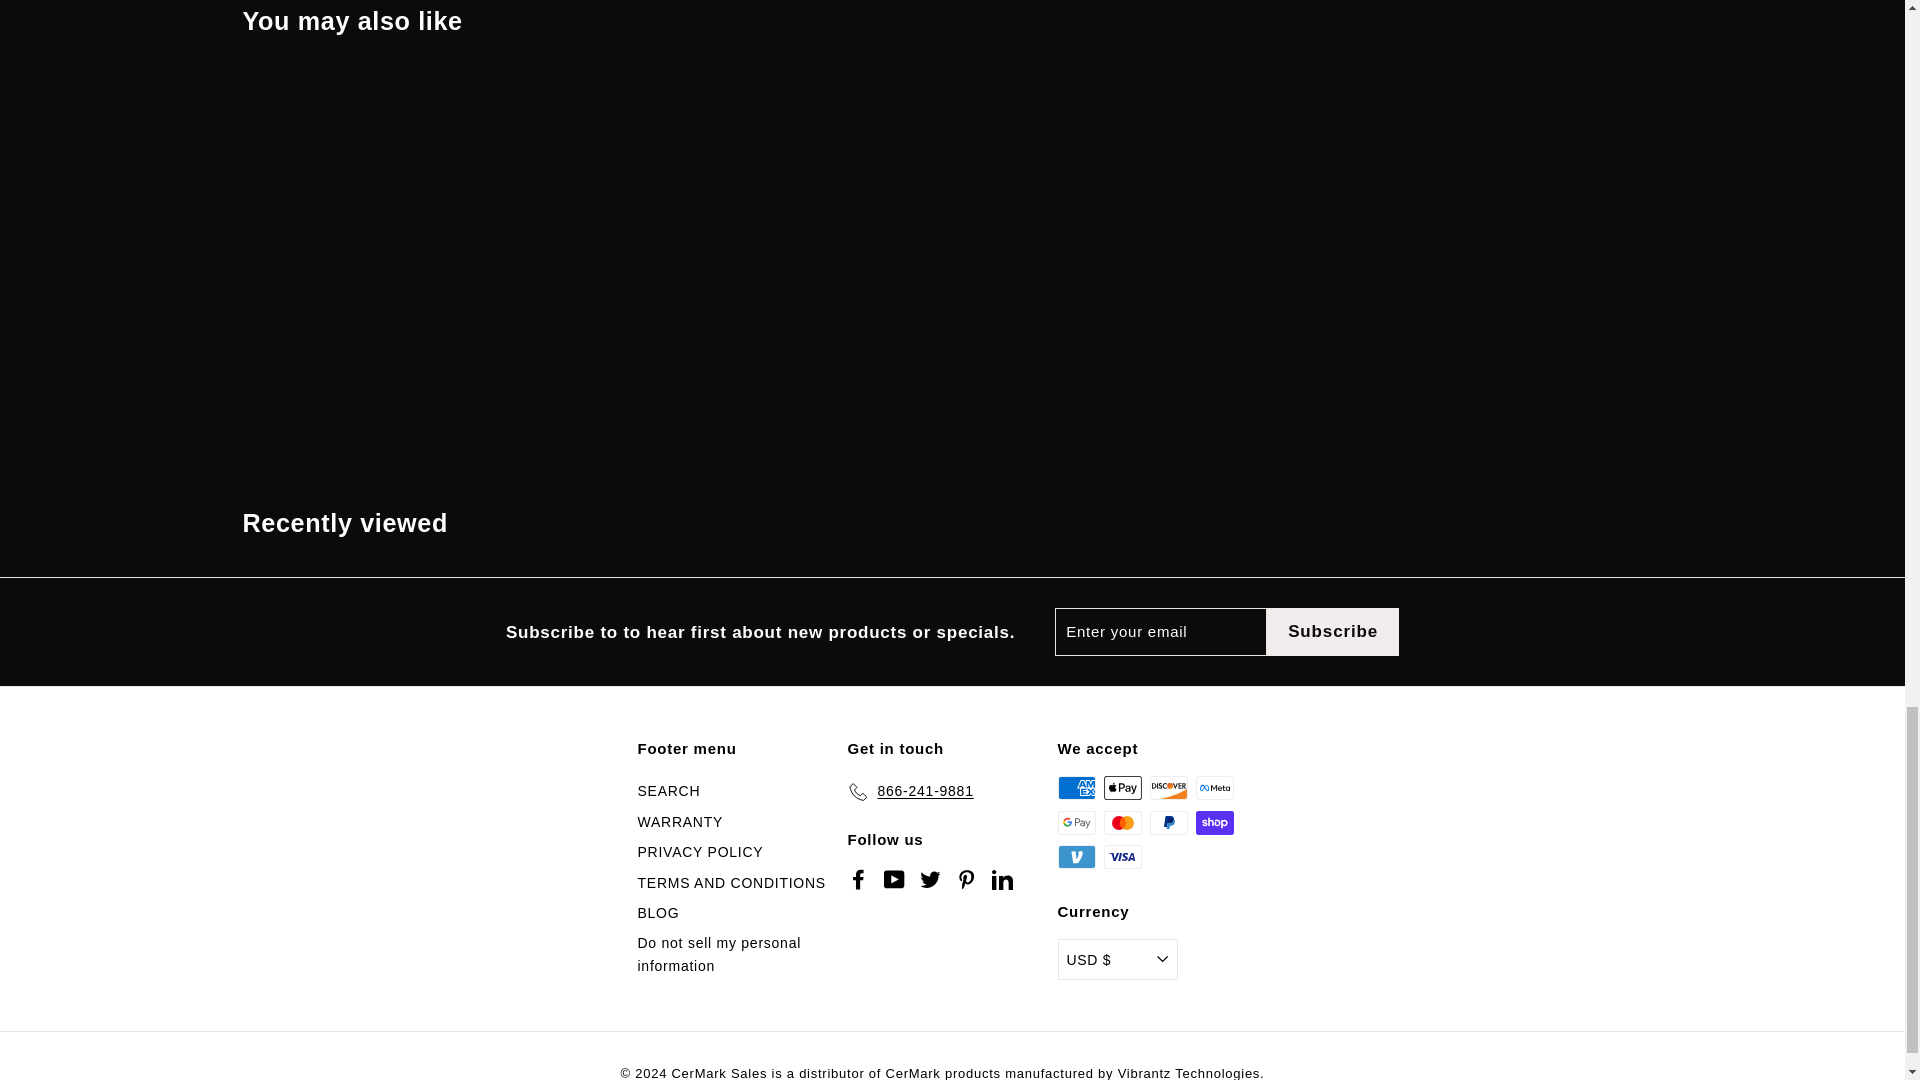 This screenshot has height=1080, width=1920. What do you see at coordinates (1169, 788) in the screenshot?
I see `Discover` at bounding box center [1169, 788].